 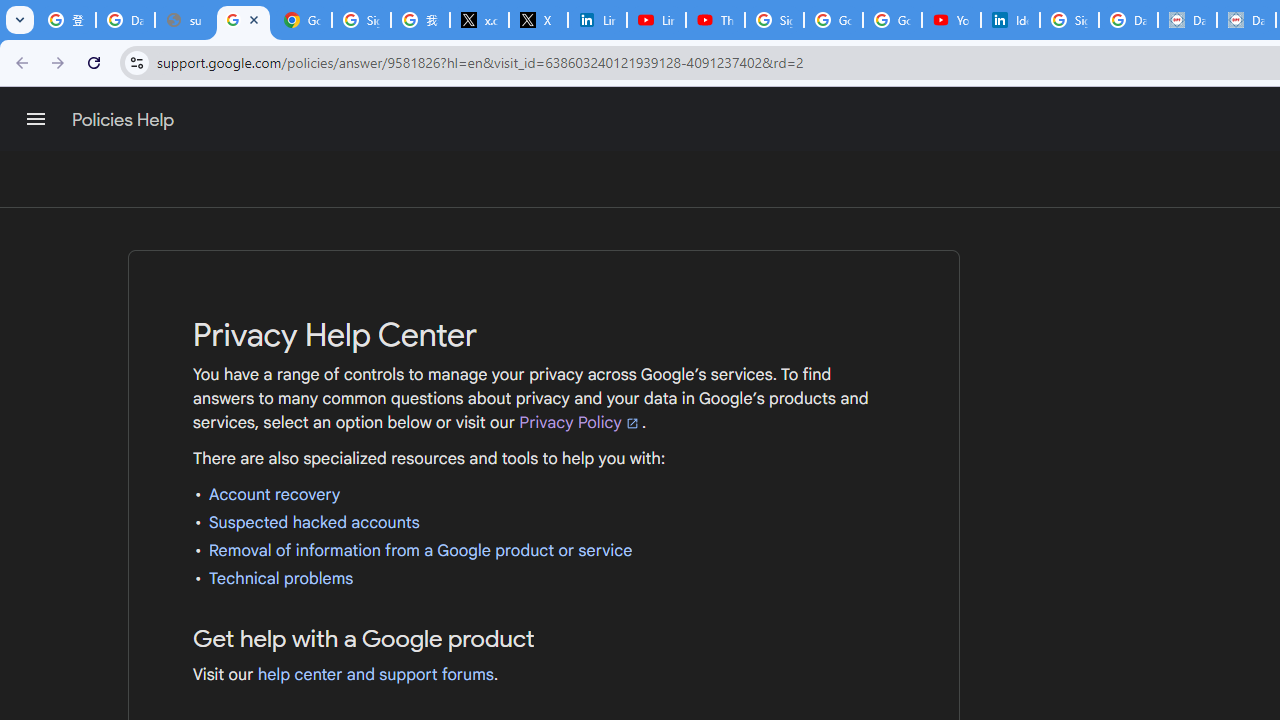 I want to click on Sign in - Google Accounts, so click(x=360, y=20).